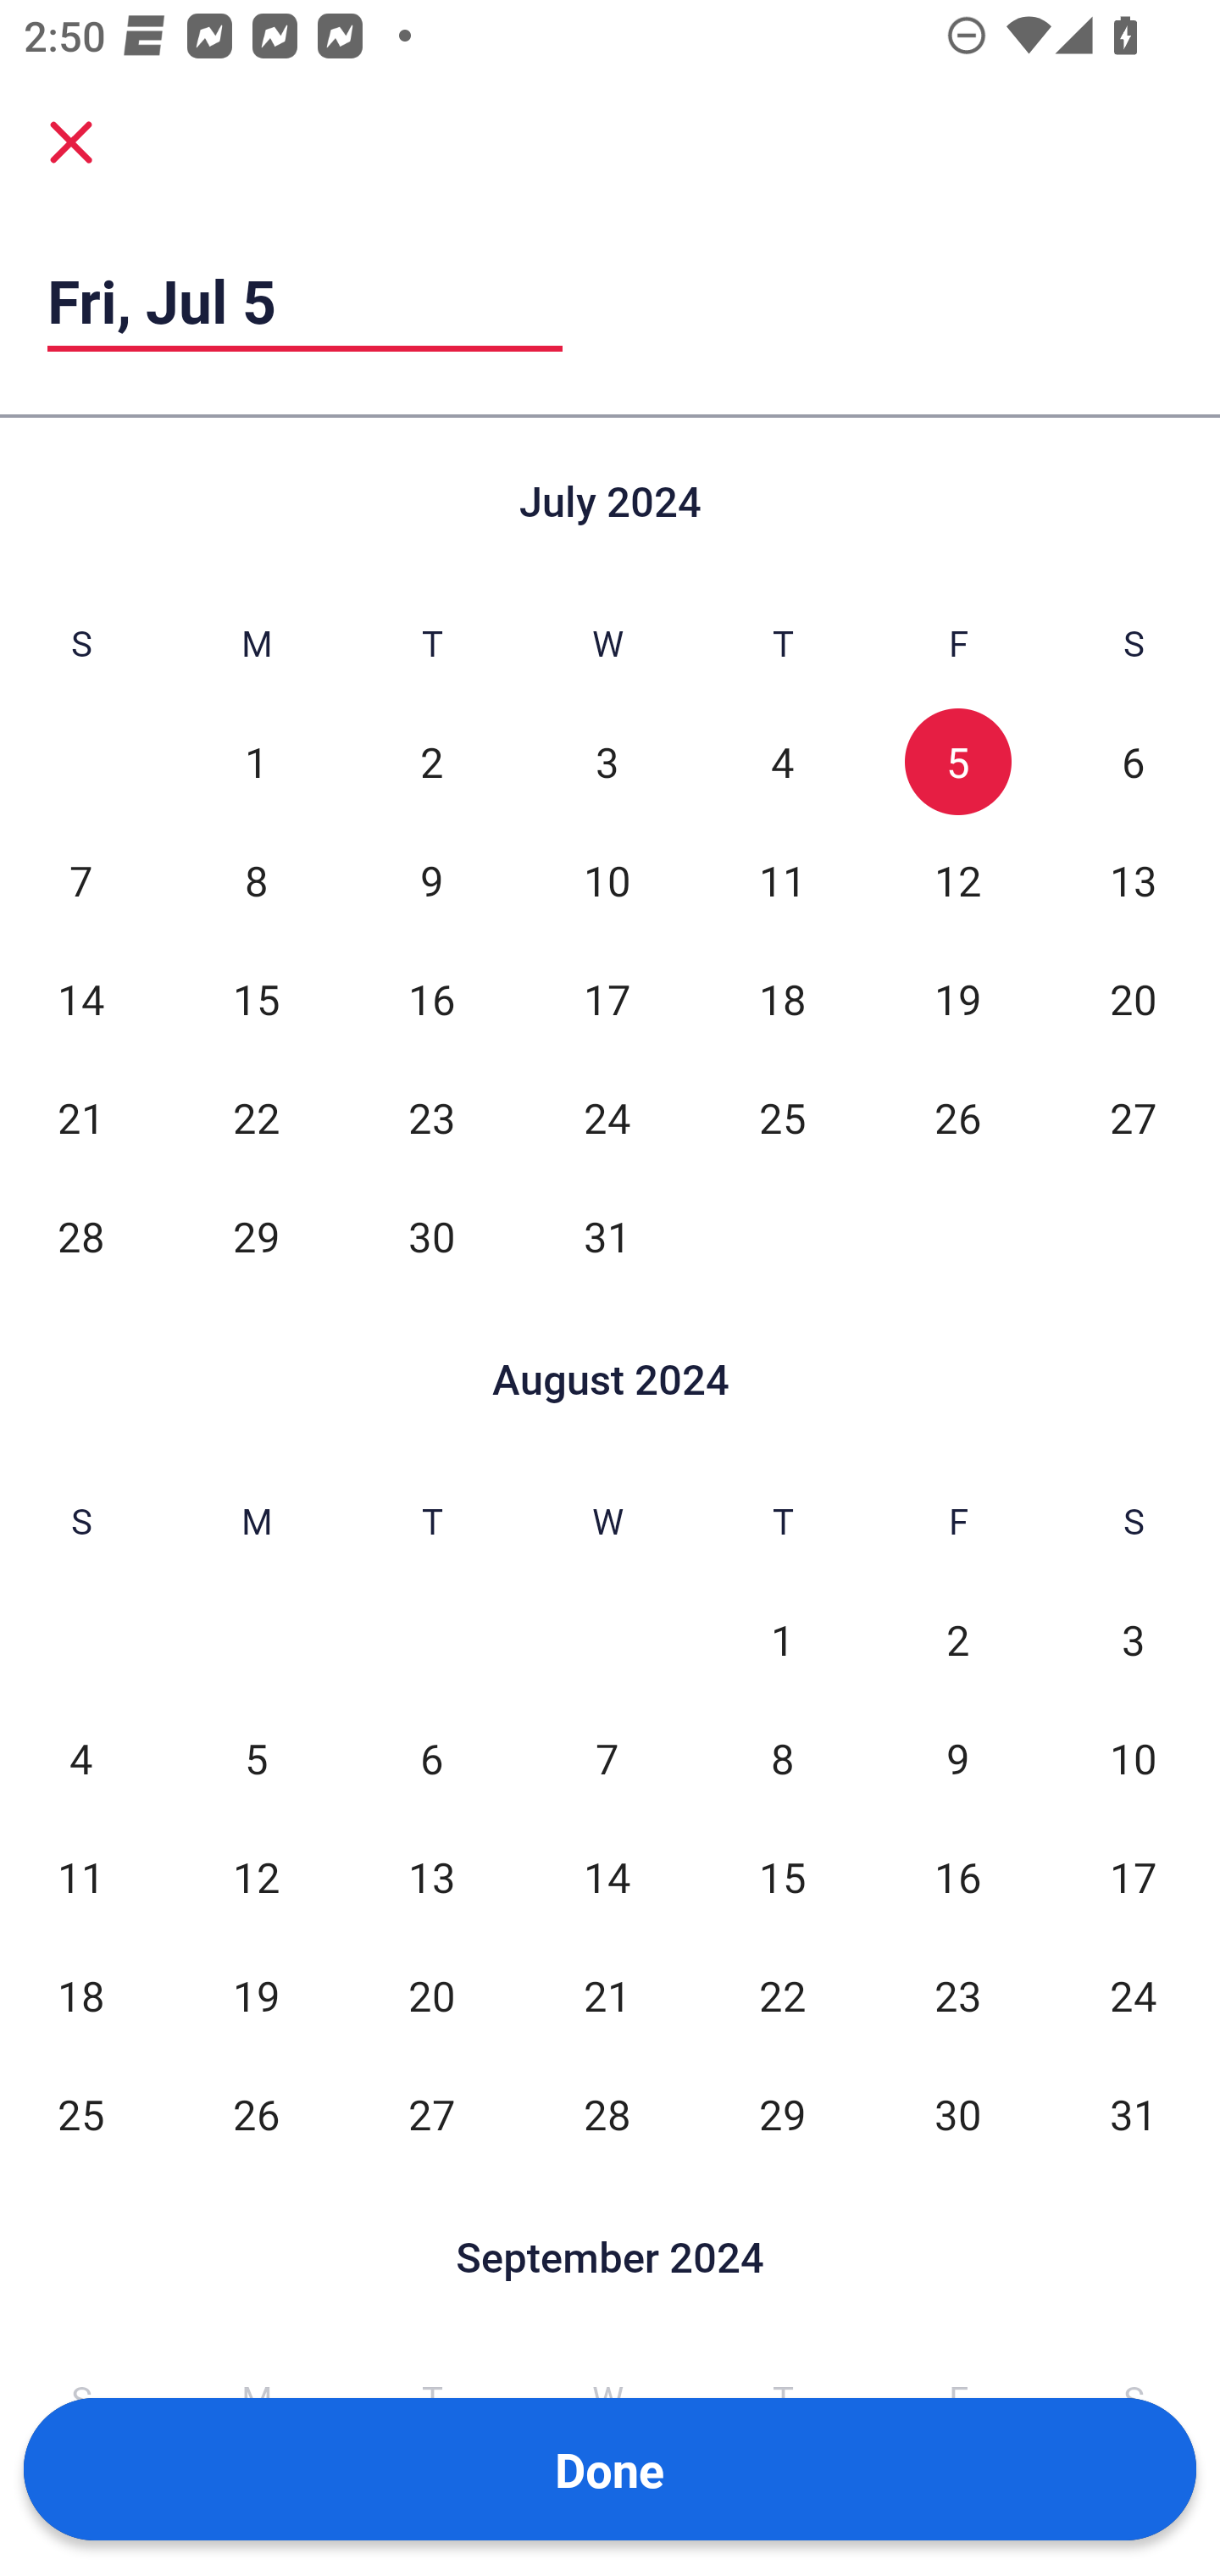  I want to click on 16 Tue, Jul 16, Not Selected, so click(432, 999).